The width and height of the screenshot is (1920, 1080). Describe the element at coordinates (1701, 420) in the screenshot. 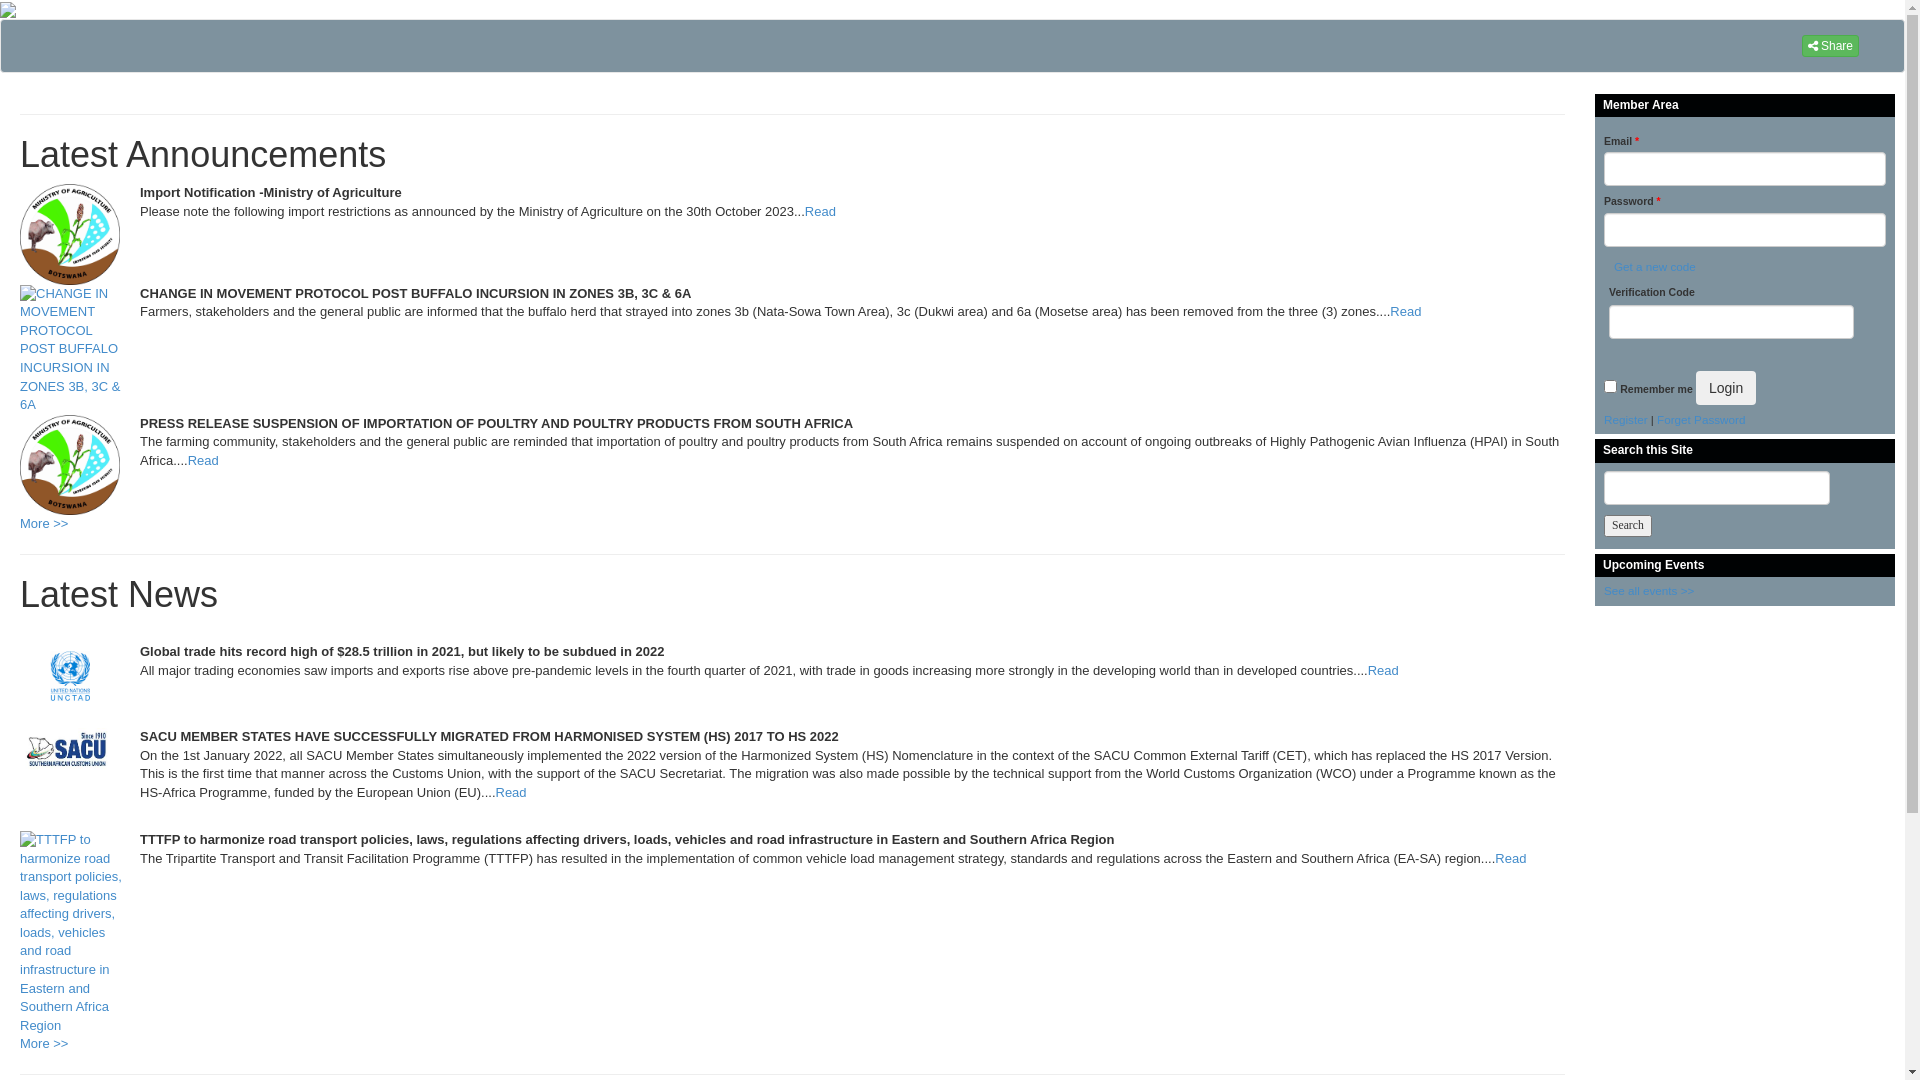

I see `Forget Password` at that location.